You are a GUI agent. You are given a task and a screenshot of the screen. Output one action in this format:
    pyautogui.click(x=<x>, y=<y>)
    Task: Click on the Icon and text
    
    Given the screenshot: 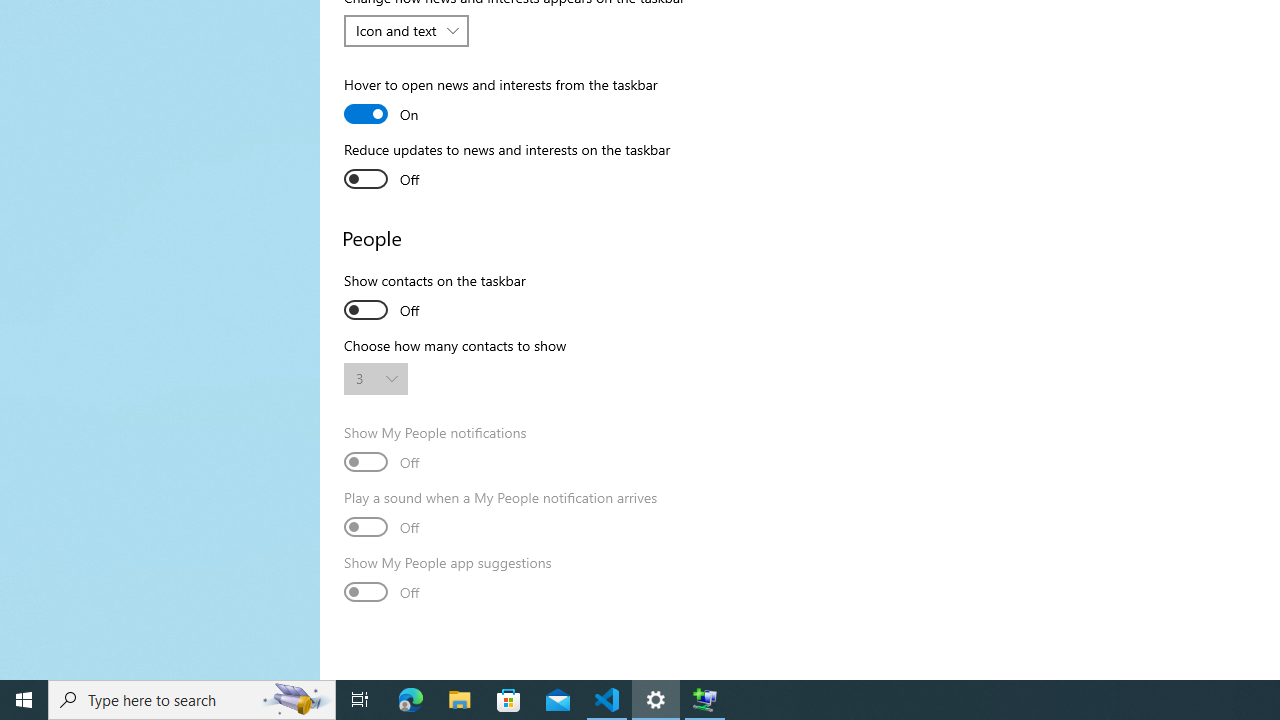 What is the action you would take?
    pyautogui.click(x=396, y=30)
    